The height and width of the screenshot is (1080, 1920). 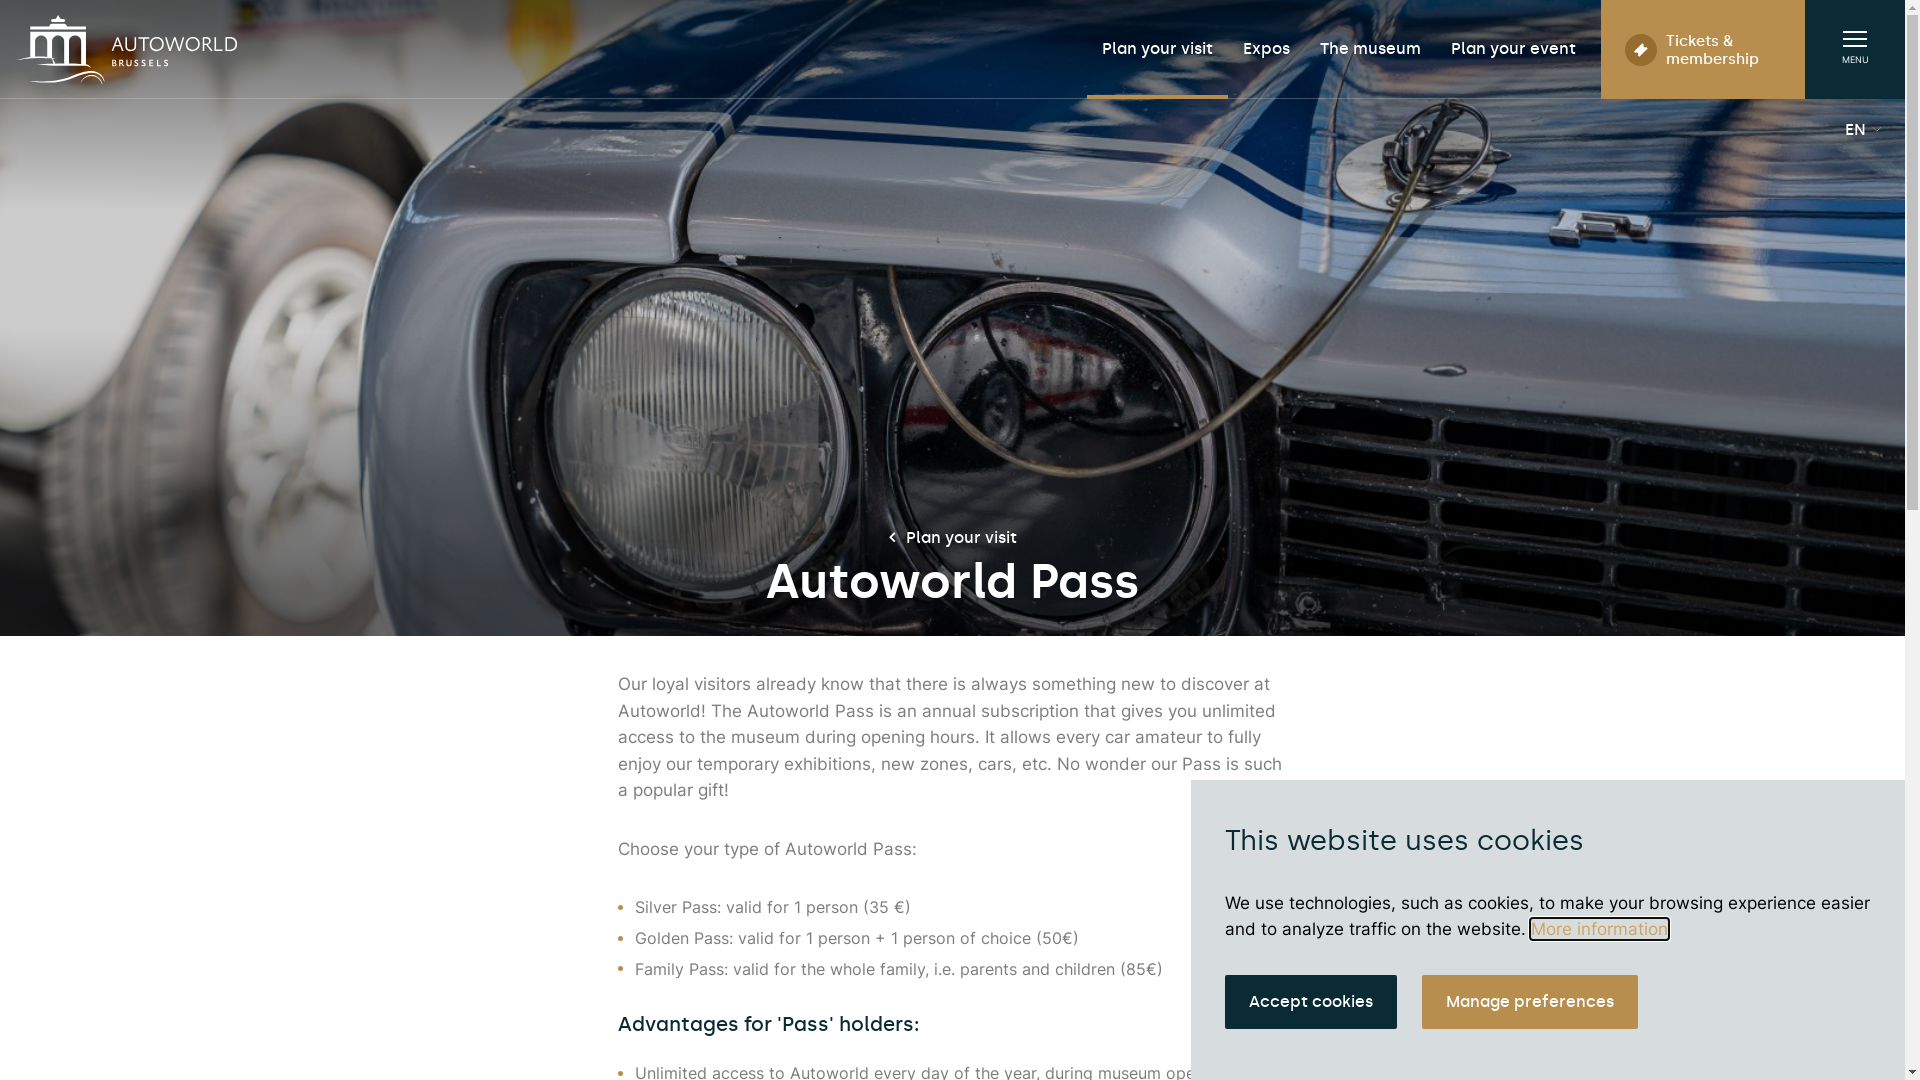 What do you see at coordinates (1266, 50) in the screenshot?
I see `Expos` at bounding box center [1266, 50].